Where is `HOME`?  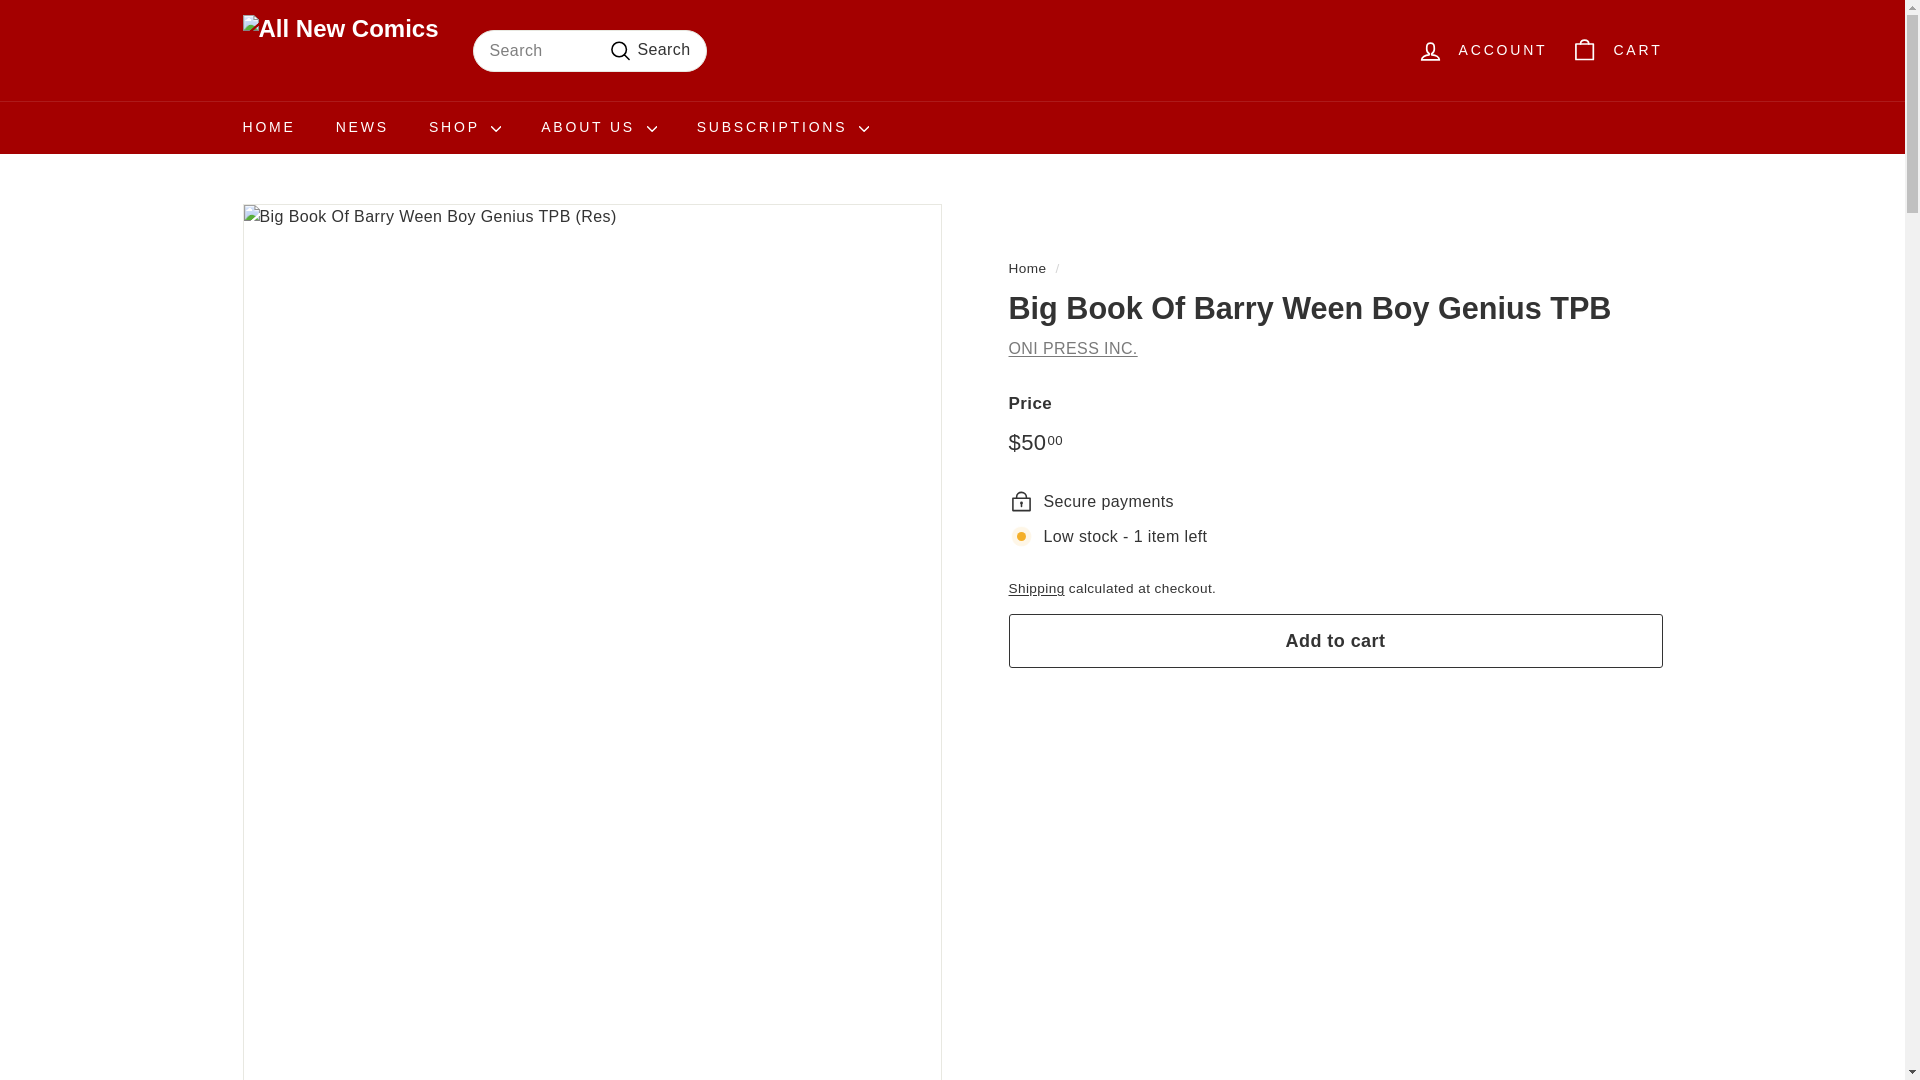 HOME is located at coordinates (268, 128).